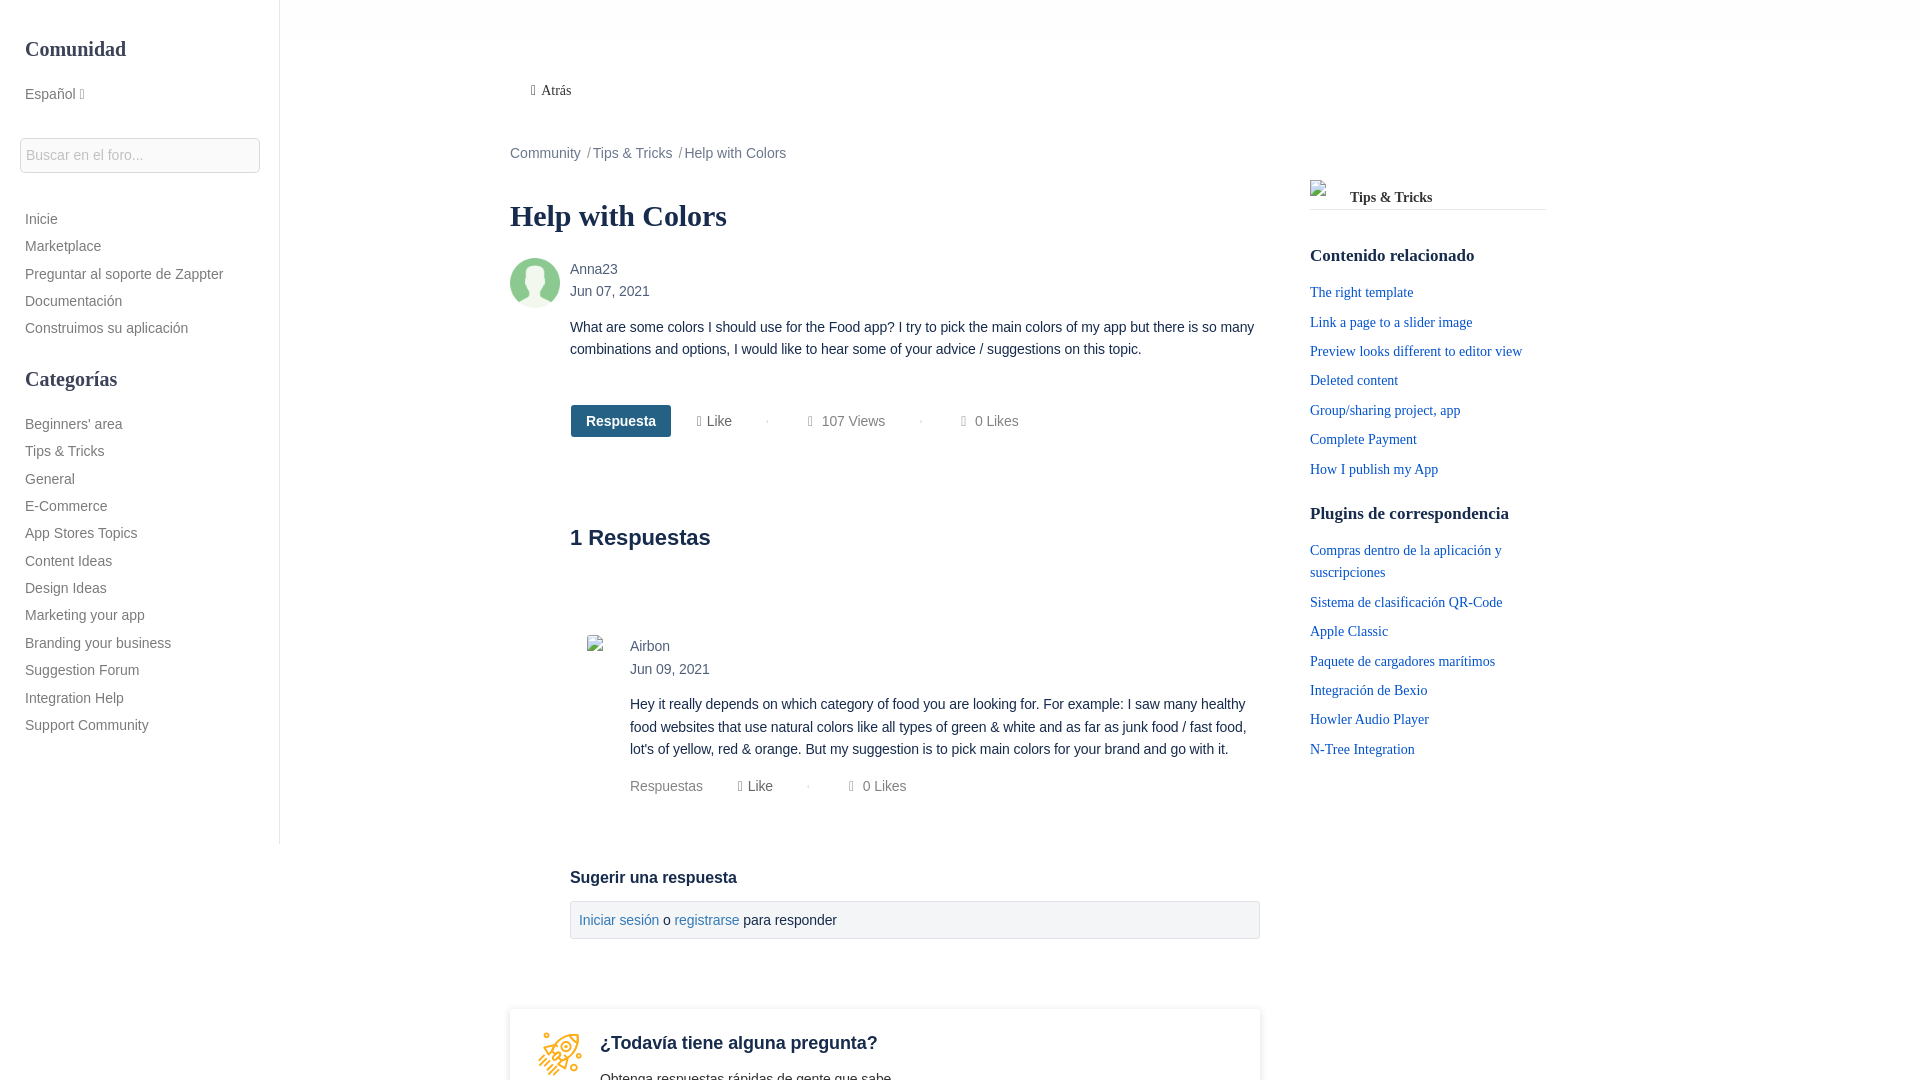  Describe the element at coordinates (844, 421) in the screenshot. I see `107 Views` at that location.